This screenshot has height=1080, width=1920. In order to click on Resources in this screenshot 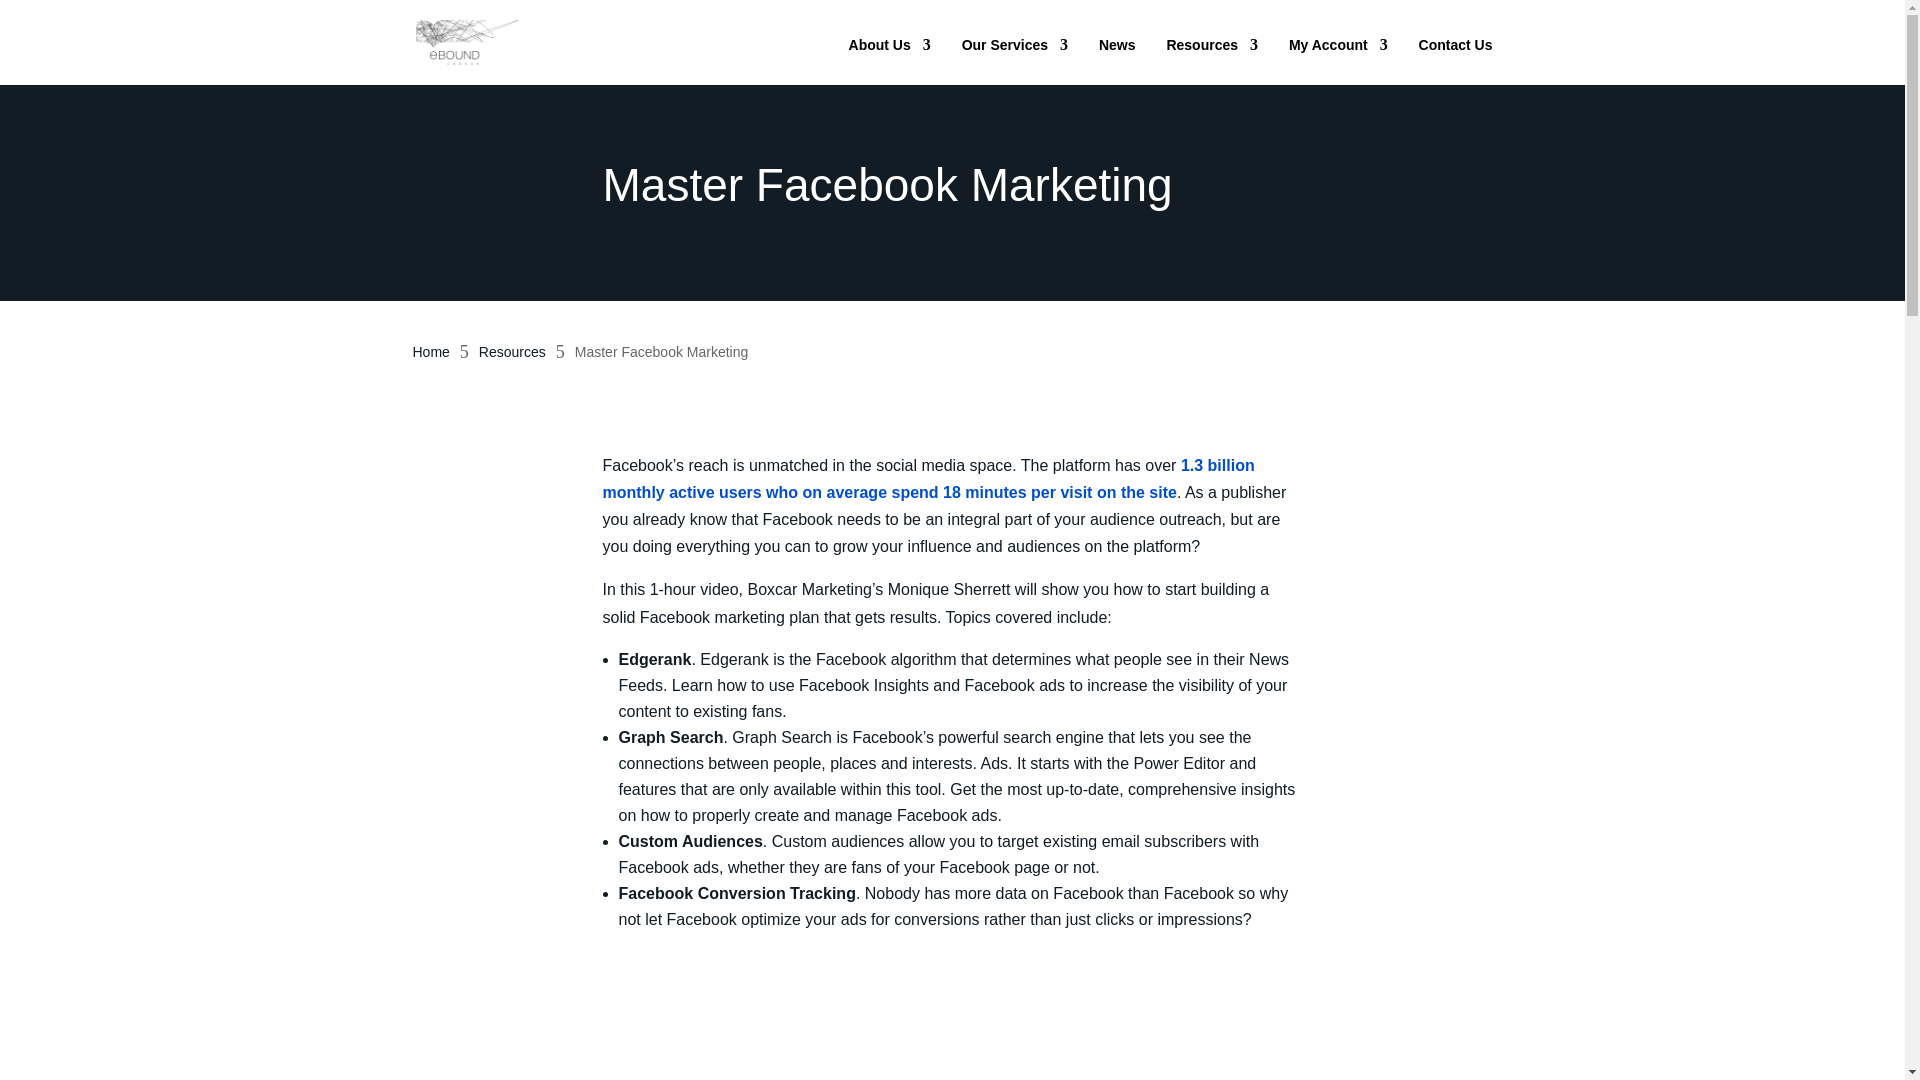, I will do `click(1209, 59)`.